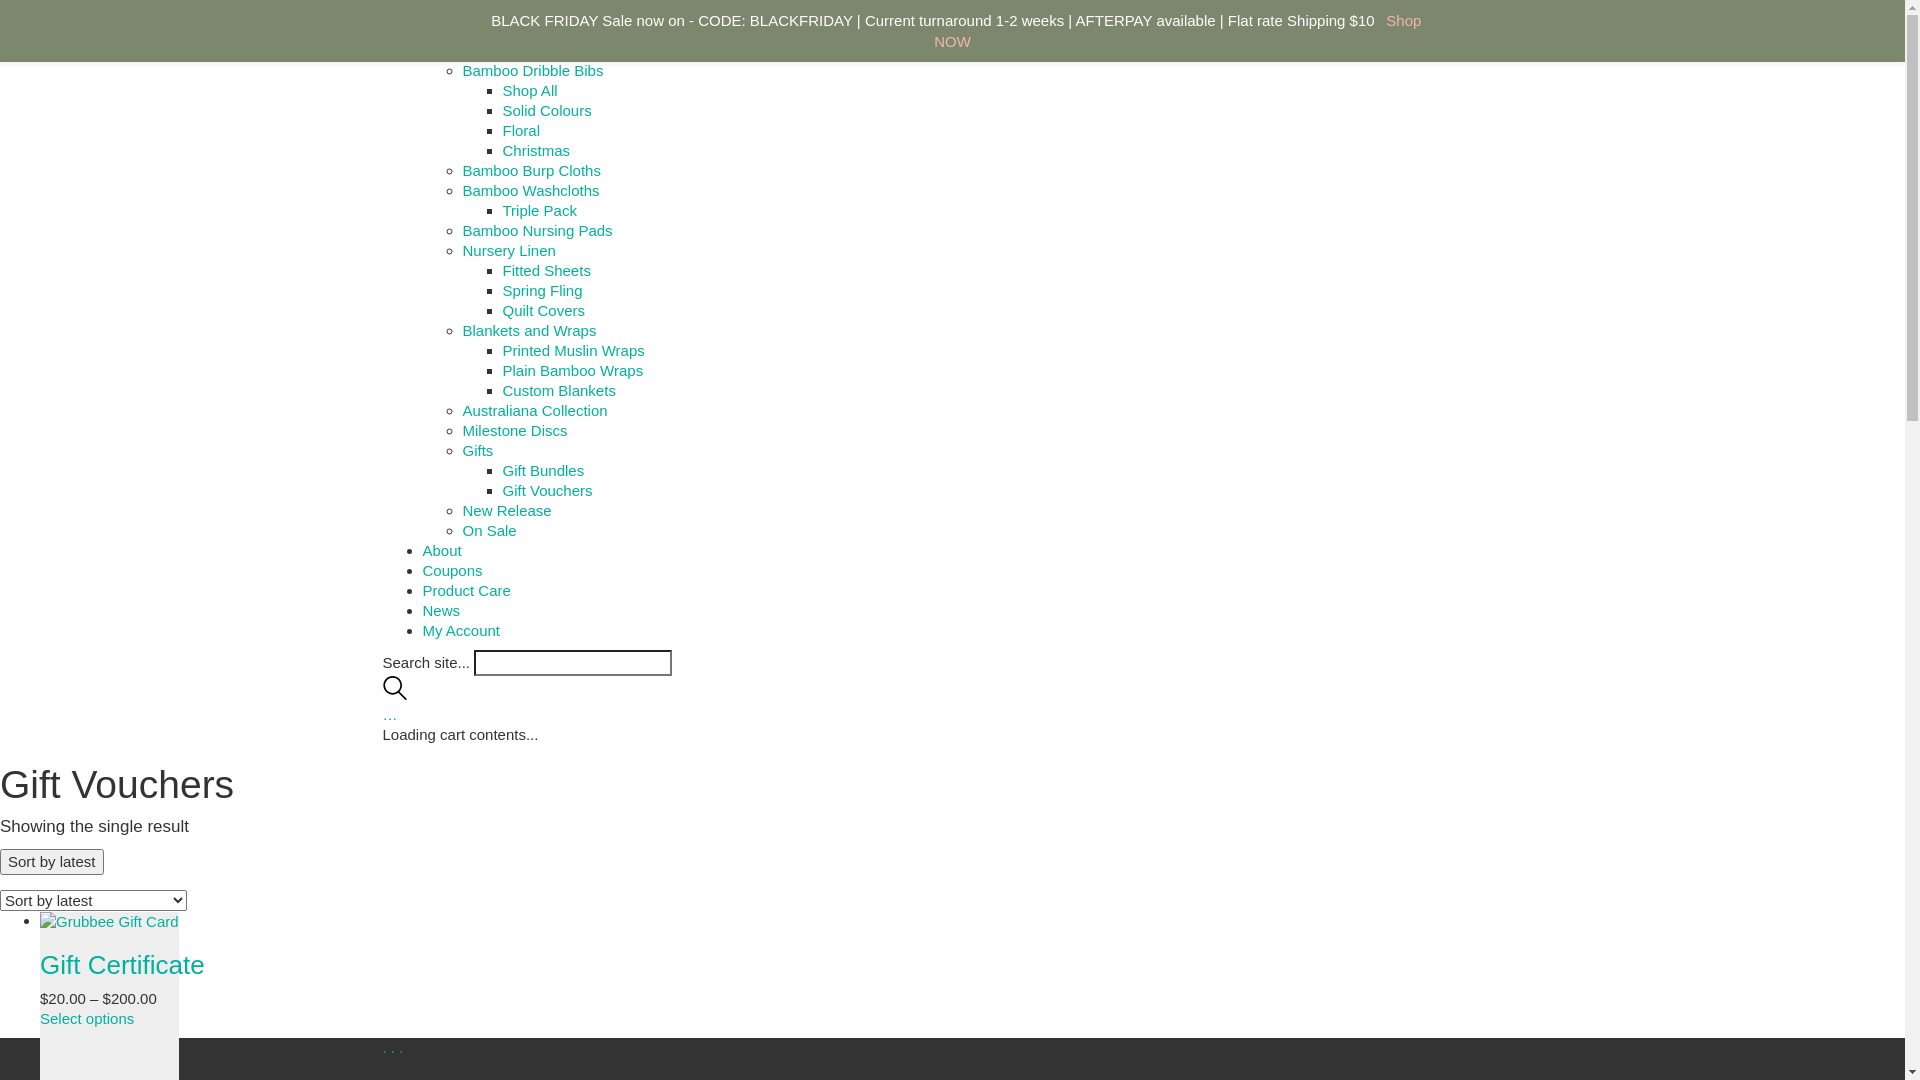  What do you see at coordinates (441, 610) in the screenshot?
I see `News` at bounding box center [441, 610].